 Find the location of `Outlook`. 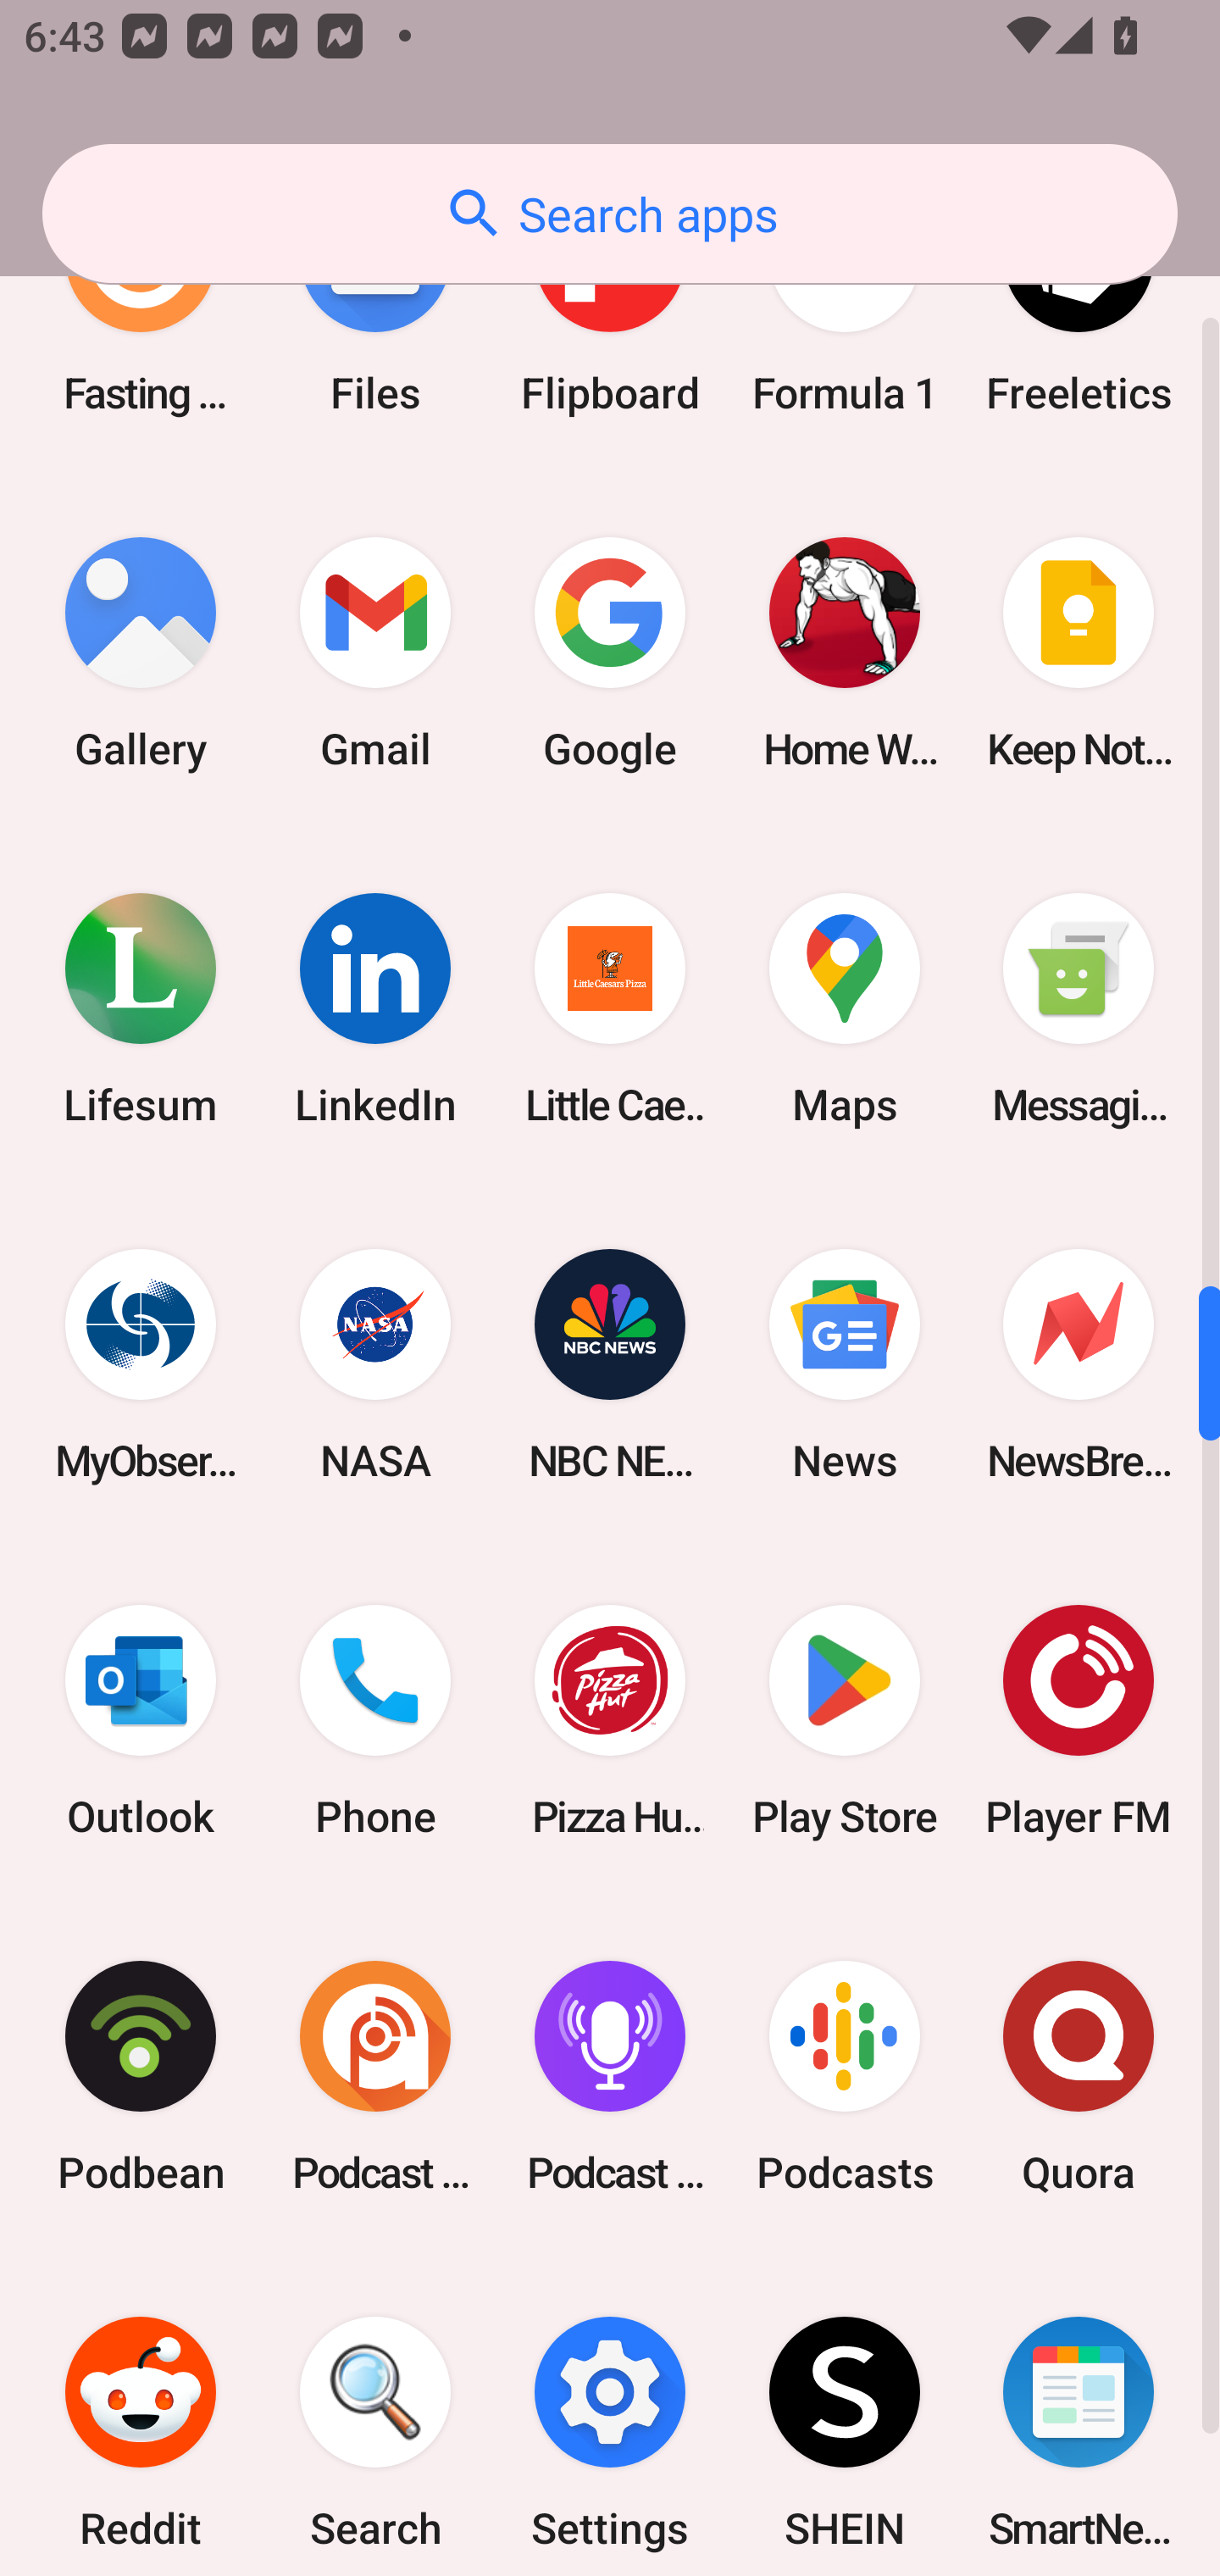

Outlook is located at coordinates (141, 1720).